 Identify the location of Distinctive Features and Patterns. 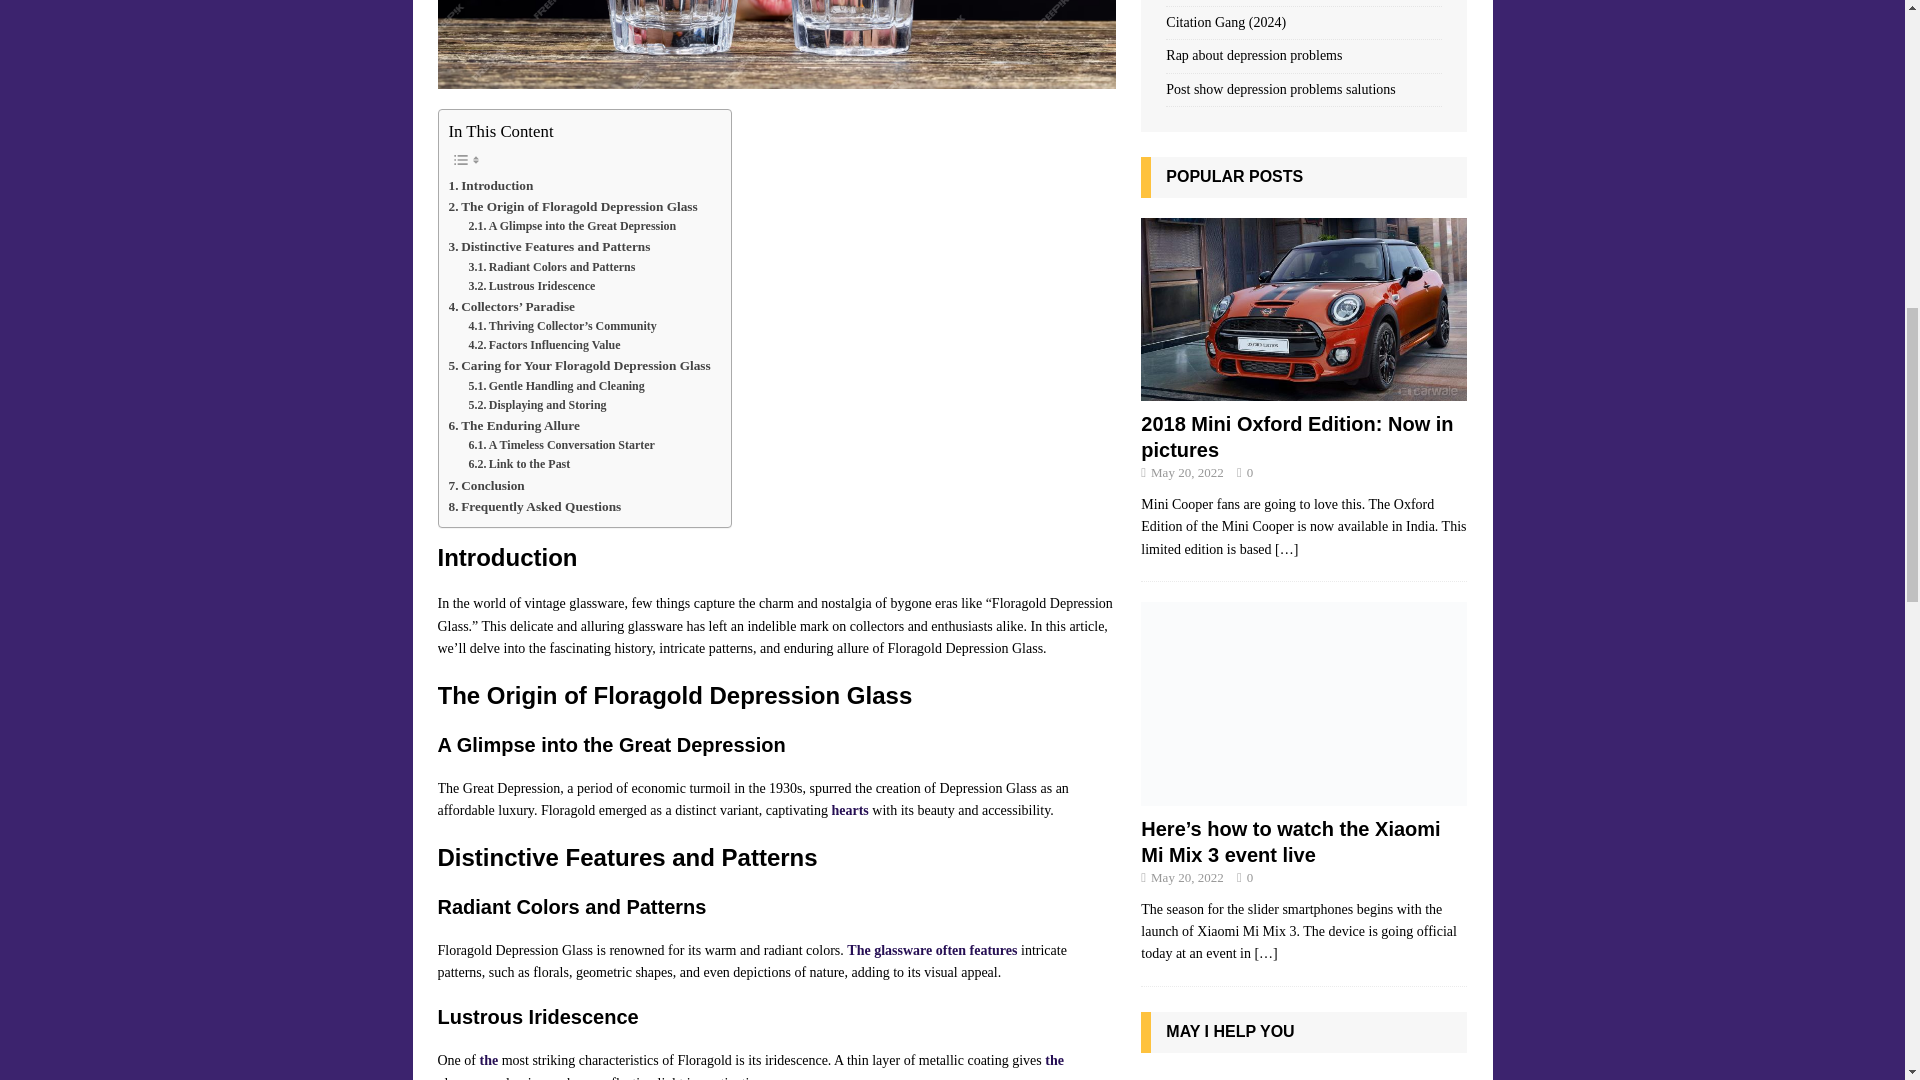
(548, 246).